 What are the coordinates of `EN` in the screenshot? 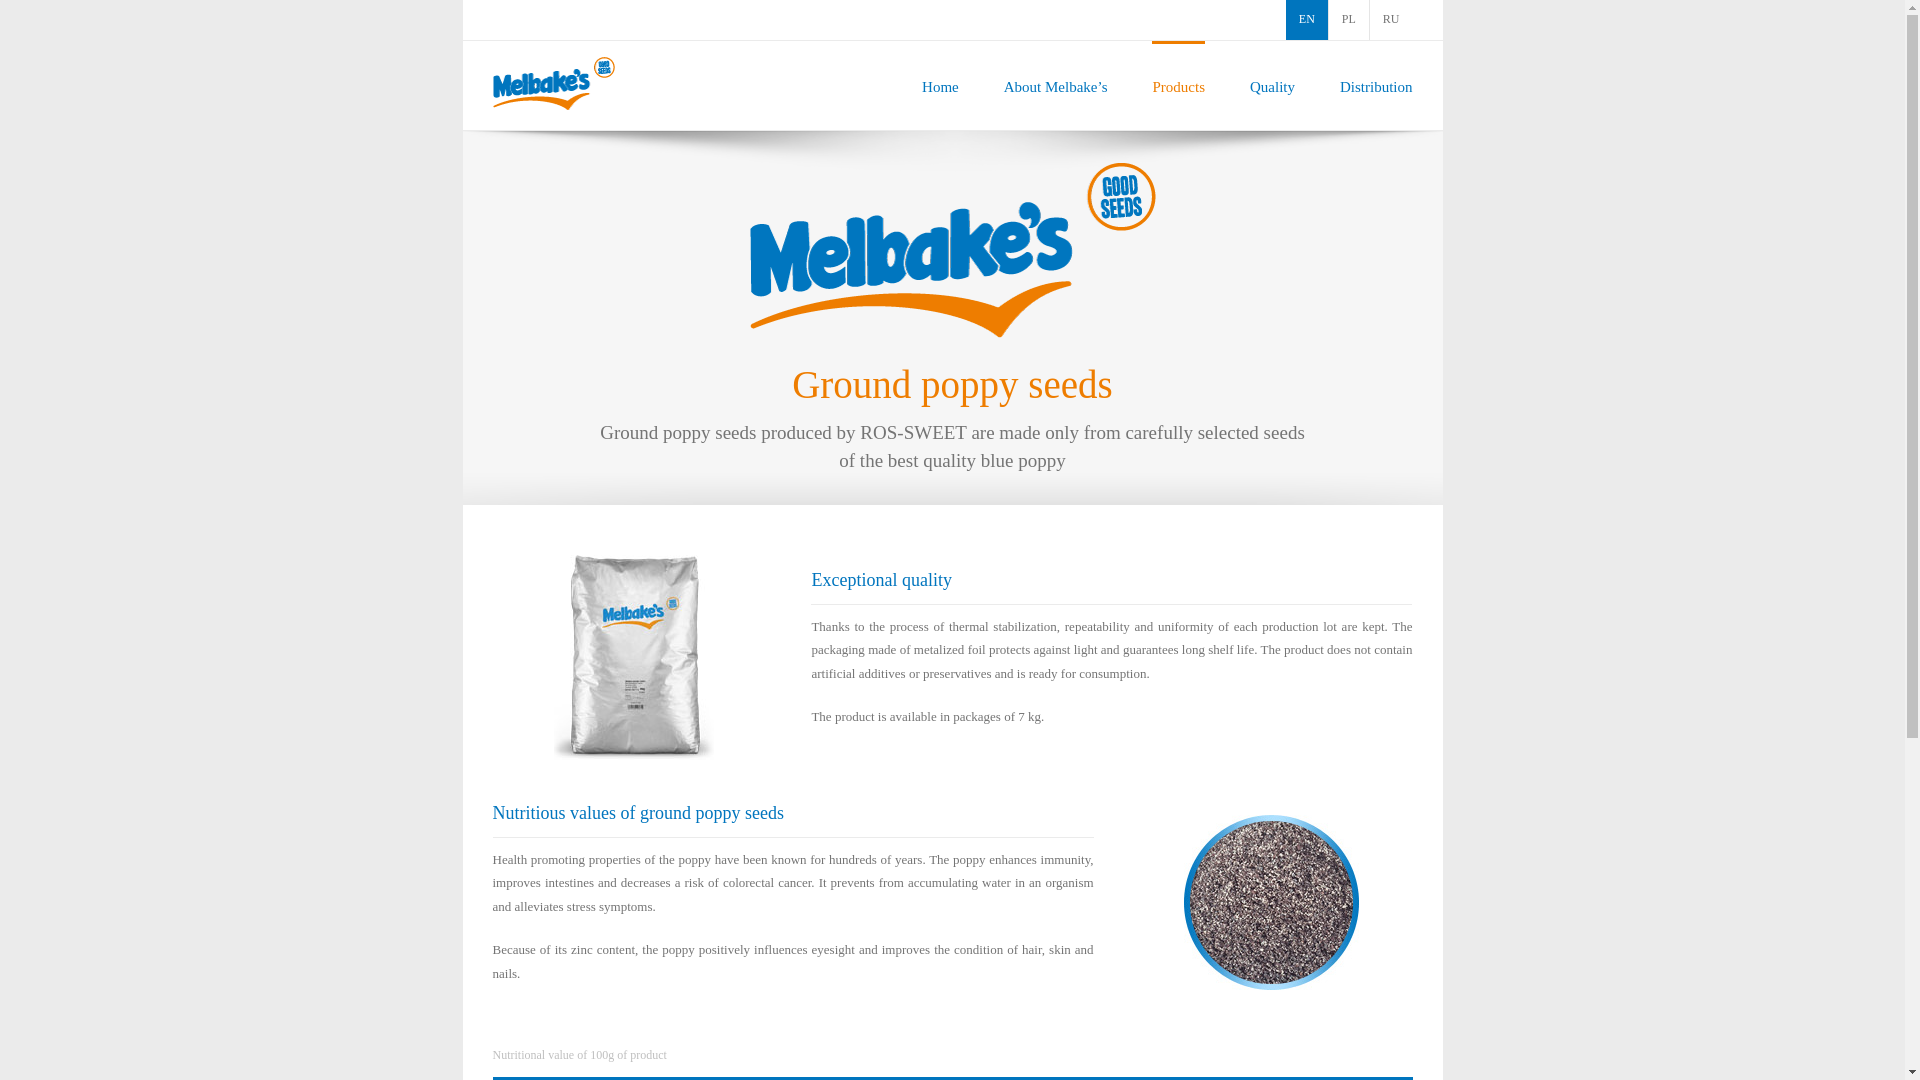 It's located at (1307, 20).